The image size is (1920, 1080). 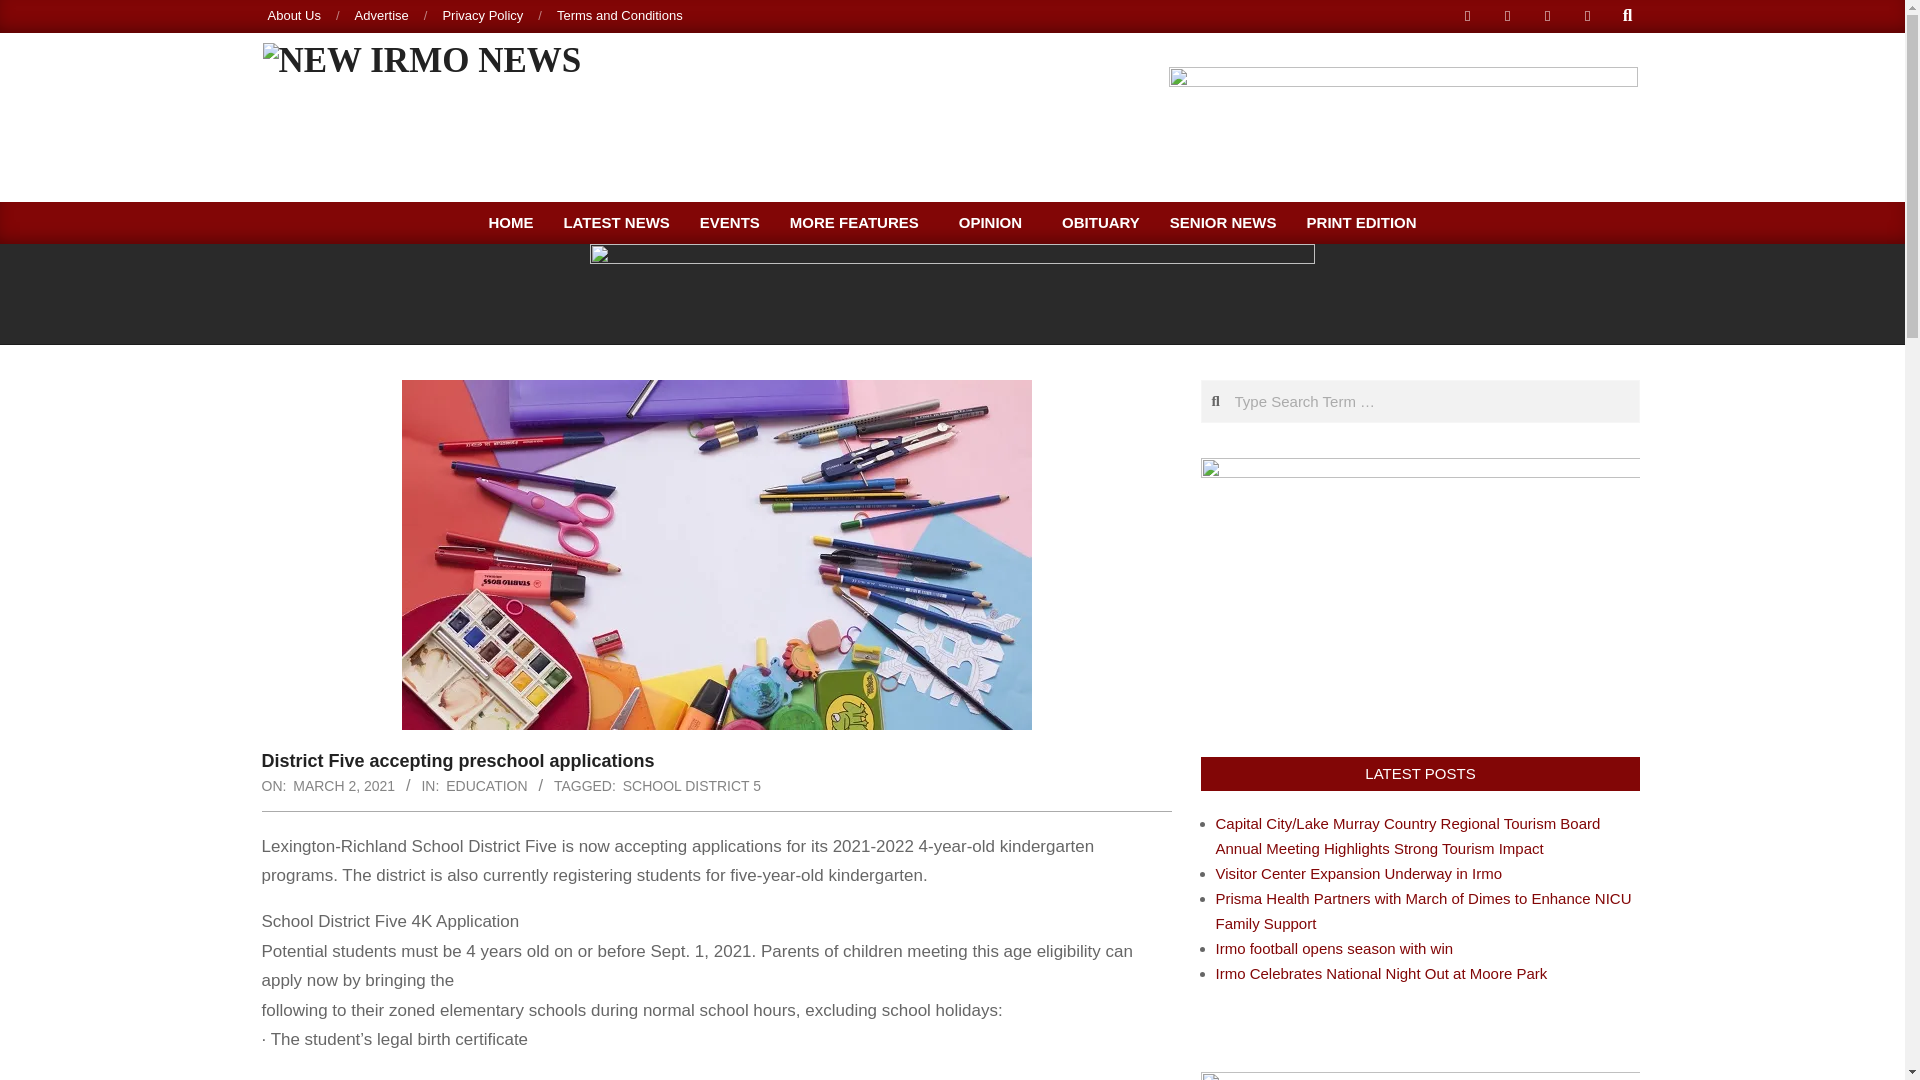 I want to click on LATEST NEWS, so click(x=615, y=222).